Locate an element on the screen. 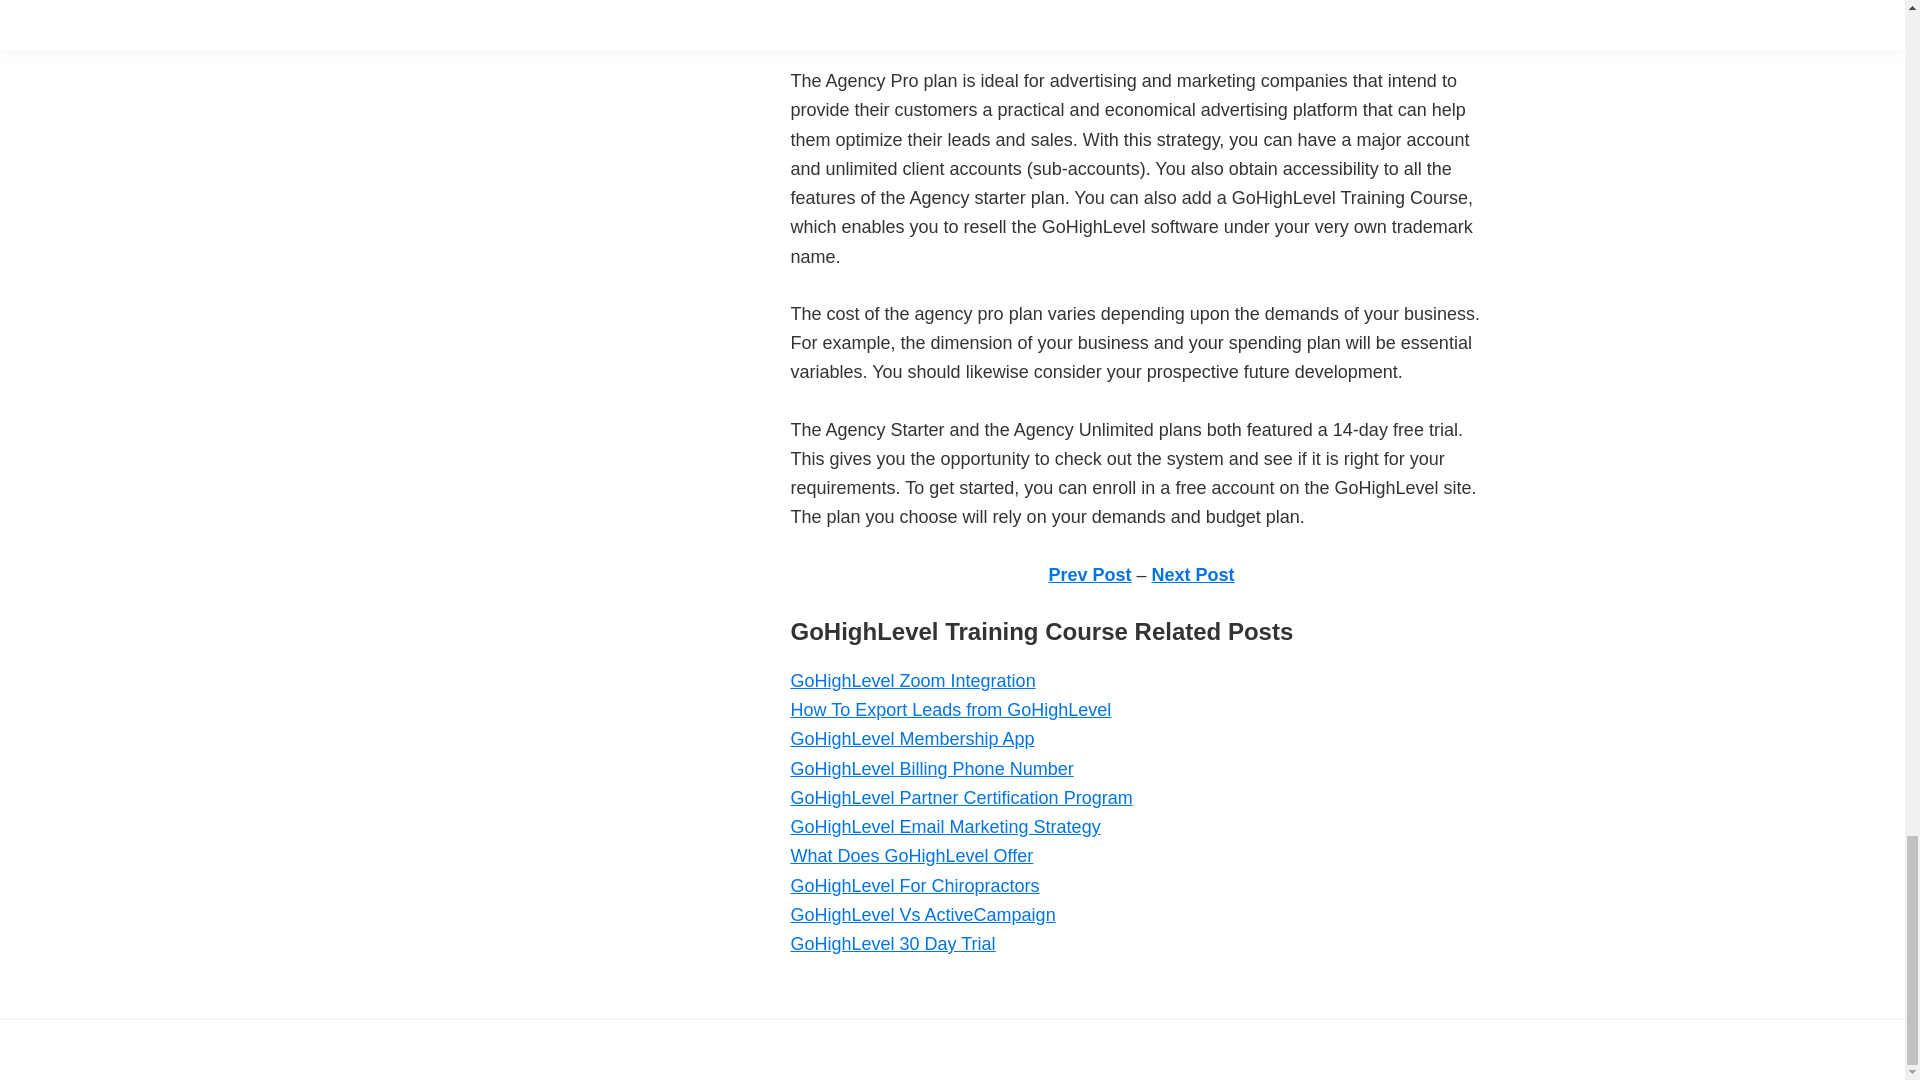 This screenshot has height=1080, width=1920. GoHighLevel Zoom Integration is located at coordinates (912, 680).